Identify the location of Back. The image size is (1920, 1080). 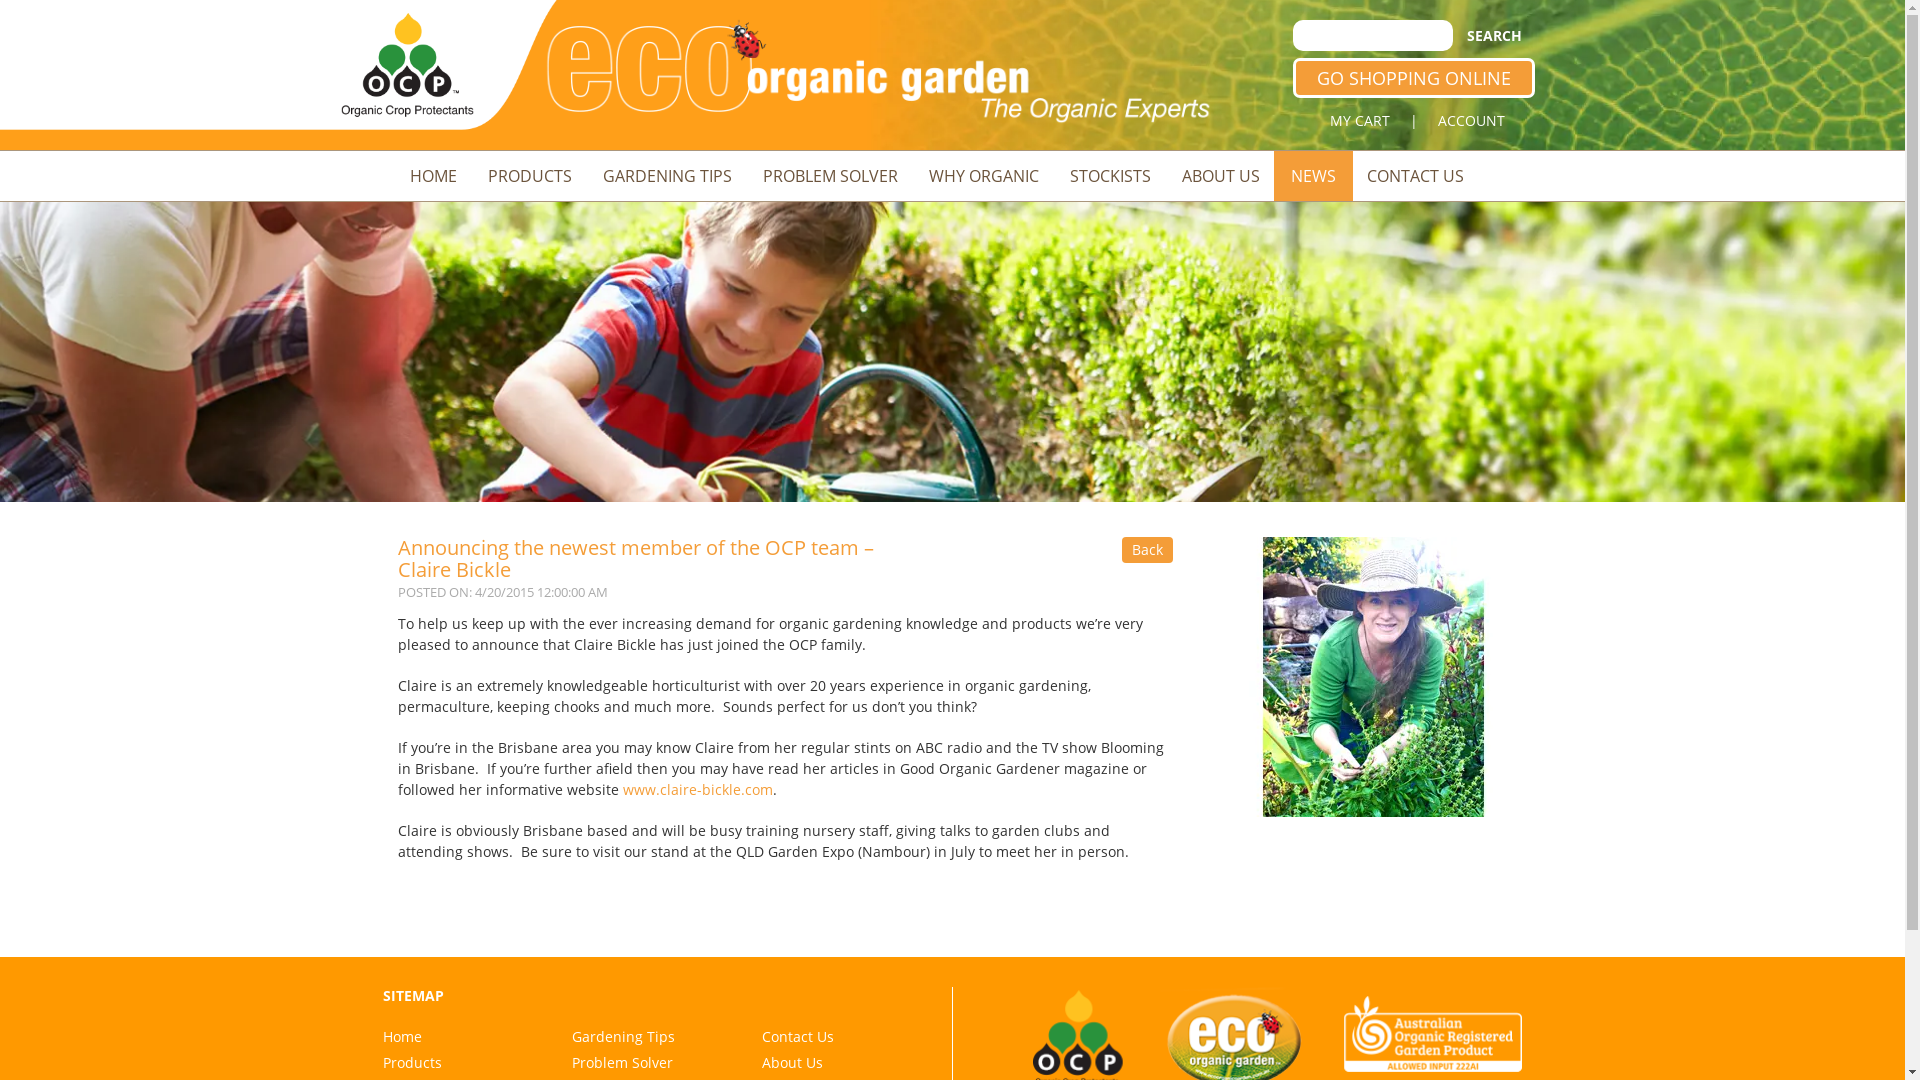
(1148, 550).